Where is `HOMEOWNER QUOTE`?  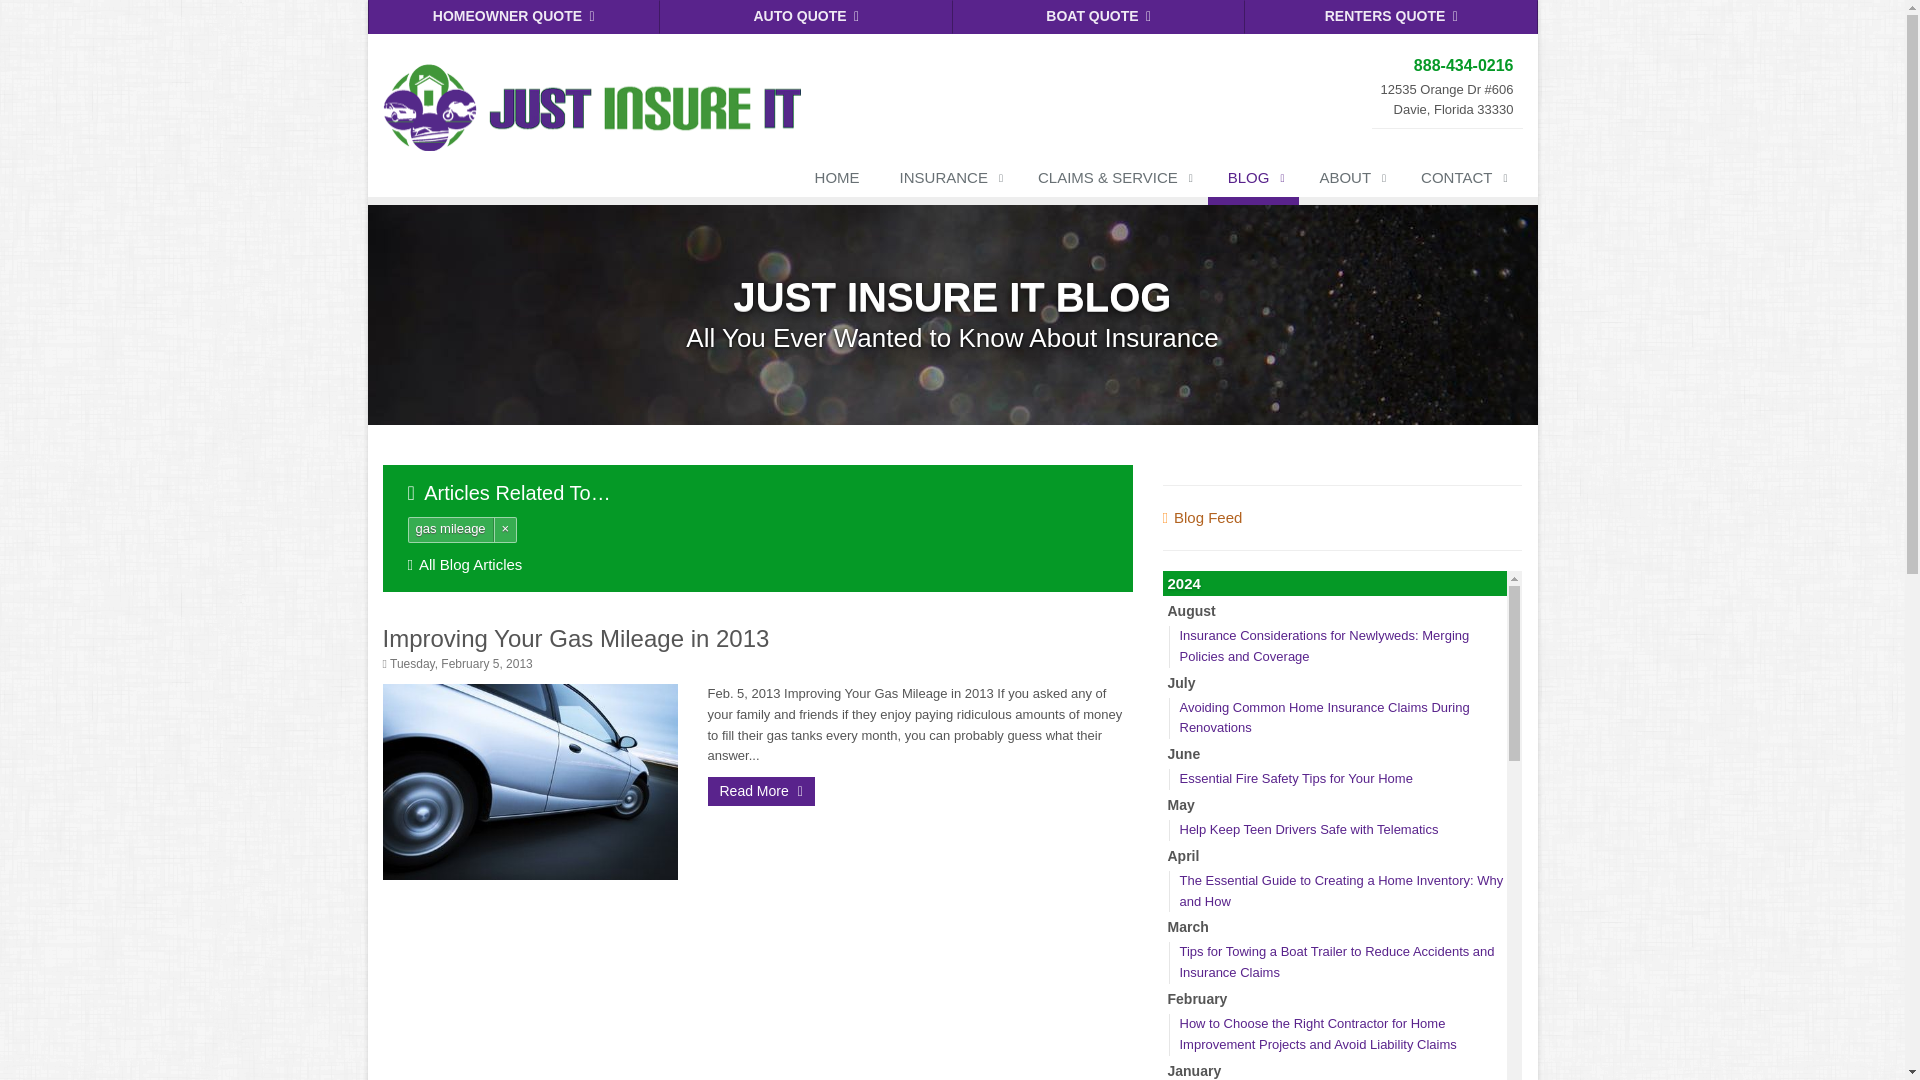 HOMEOWNER QUOTE is located at coordinates (514, 16).